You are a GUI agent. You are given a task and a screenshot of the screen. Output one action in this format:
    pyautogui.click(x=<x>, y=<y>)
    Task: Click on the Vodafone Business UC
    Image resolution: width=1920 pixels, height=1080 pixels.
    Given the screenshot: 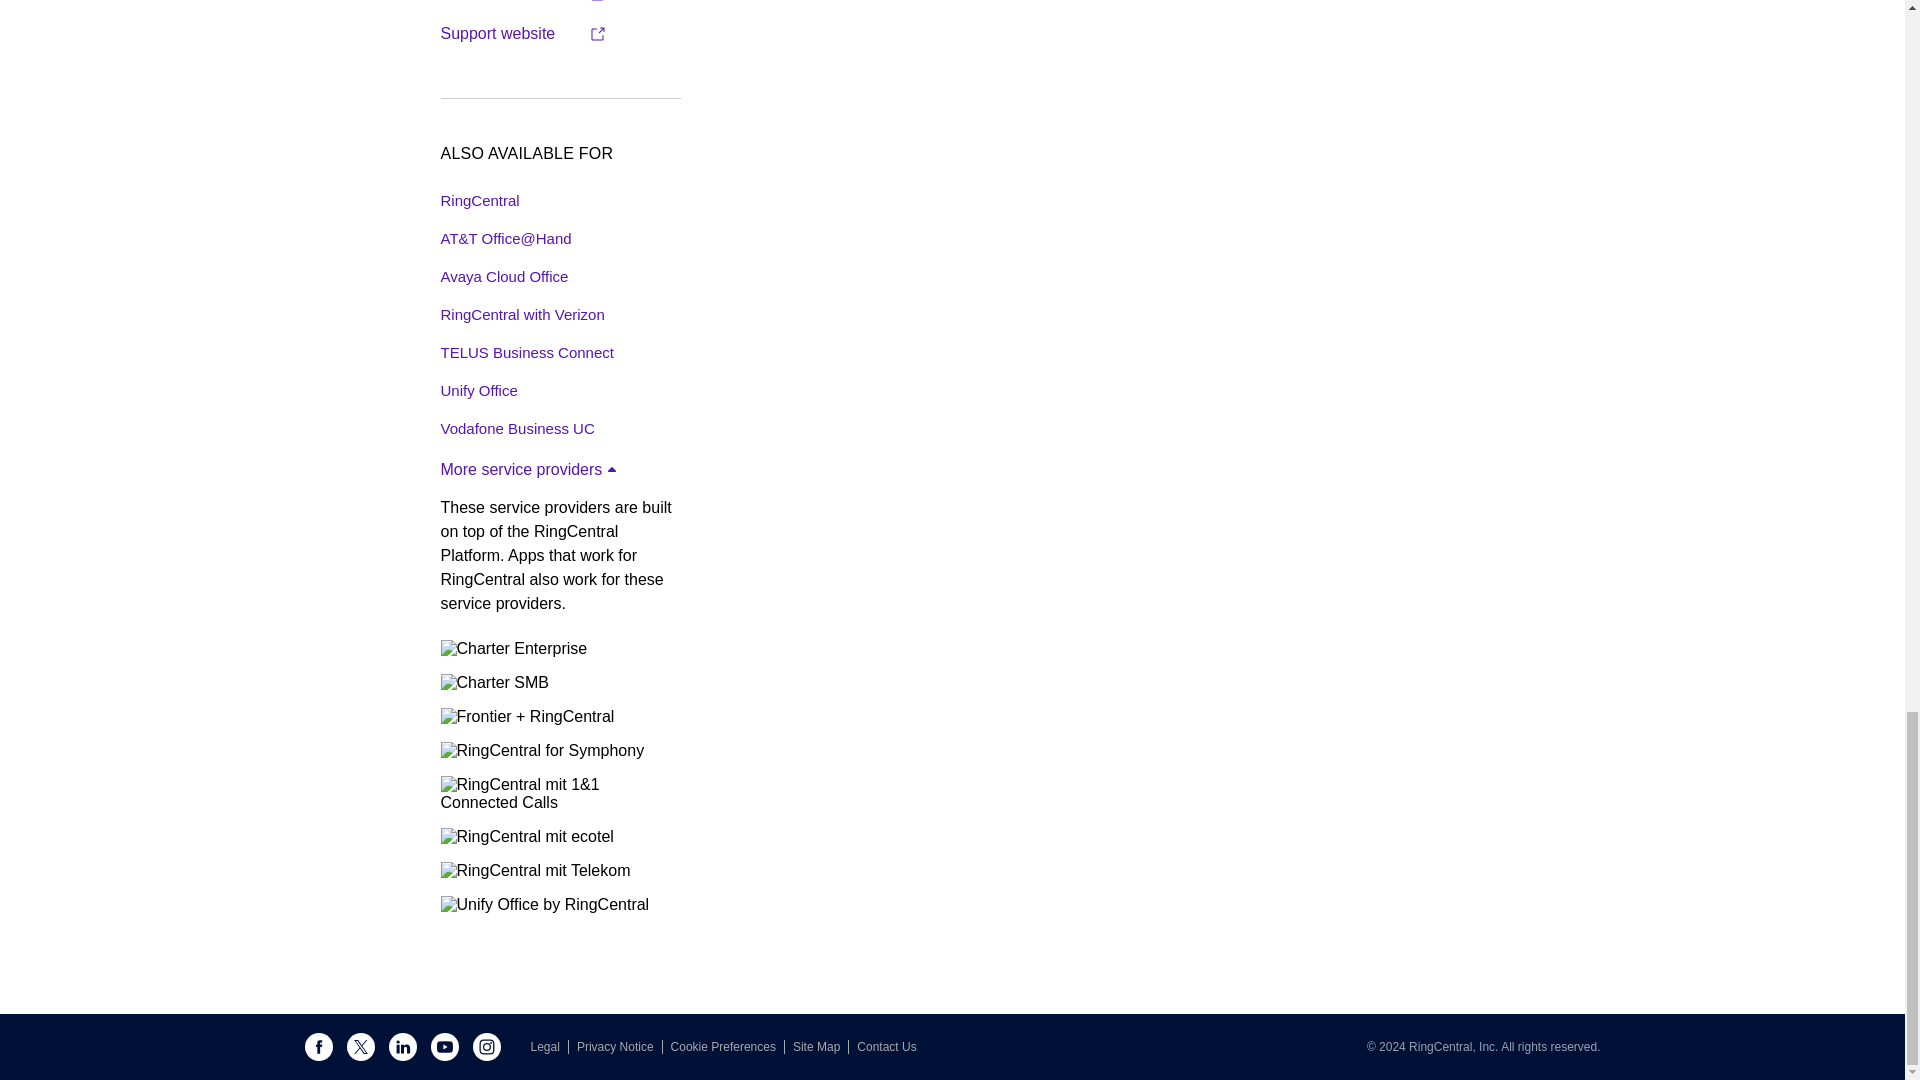 What is the action you would take?
    pyautogui.click(x=516, y=428)
    